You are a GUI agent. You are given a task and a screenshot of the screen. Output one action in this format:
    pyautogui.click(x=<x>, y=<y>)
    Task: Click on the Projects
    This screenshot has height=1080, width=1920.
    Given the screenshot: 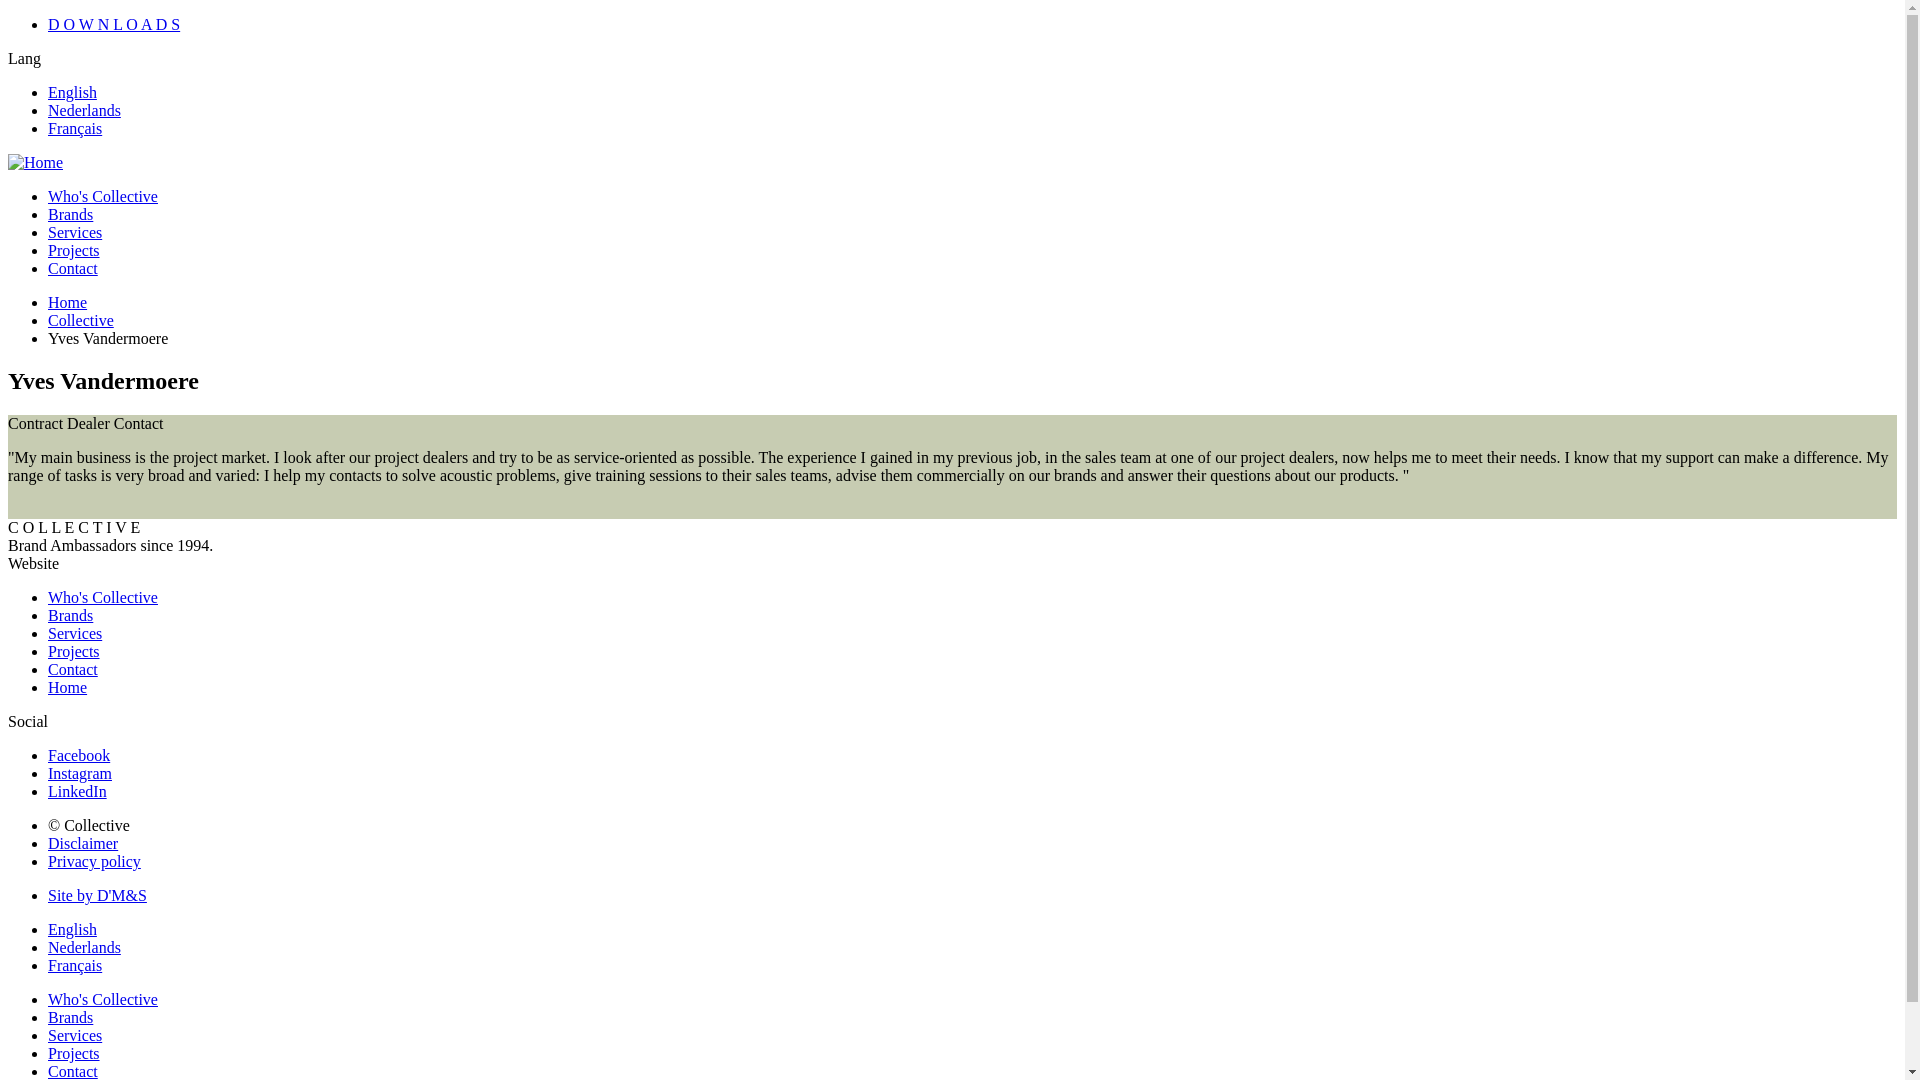 What is the action you would take?
    pyautogui.click(x=74, y=250)
    